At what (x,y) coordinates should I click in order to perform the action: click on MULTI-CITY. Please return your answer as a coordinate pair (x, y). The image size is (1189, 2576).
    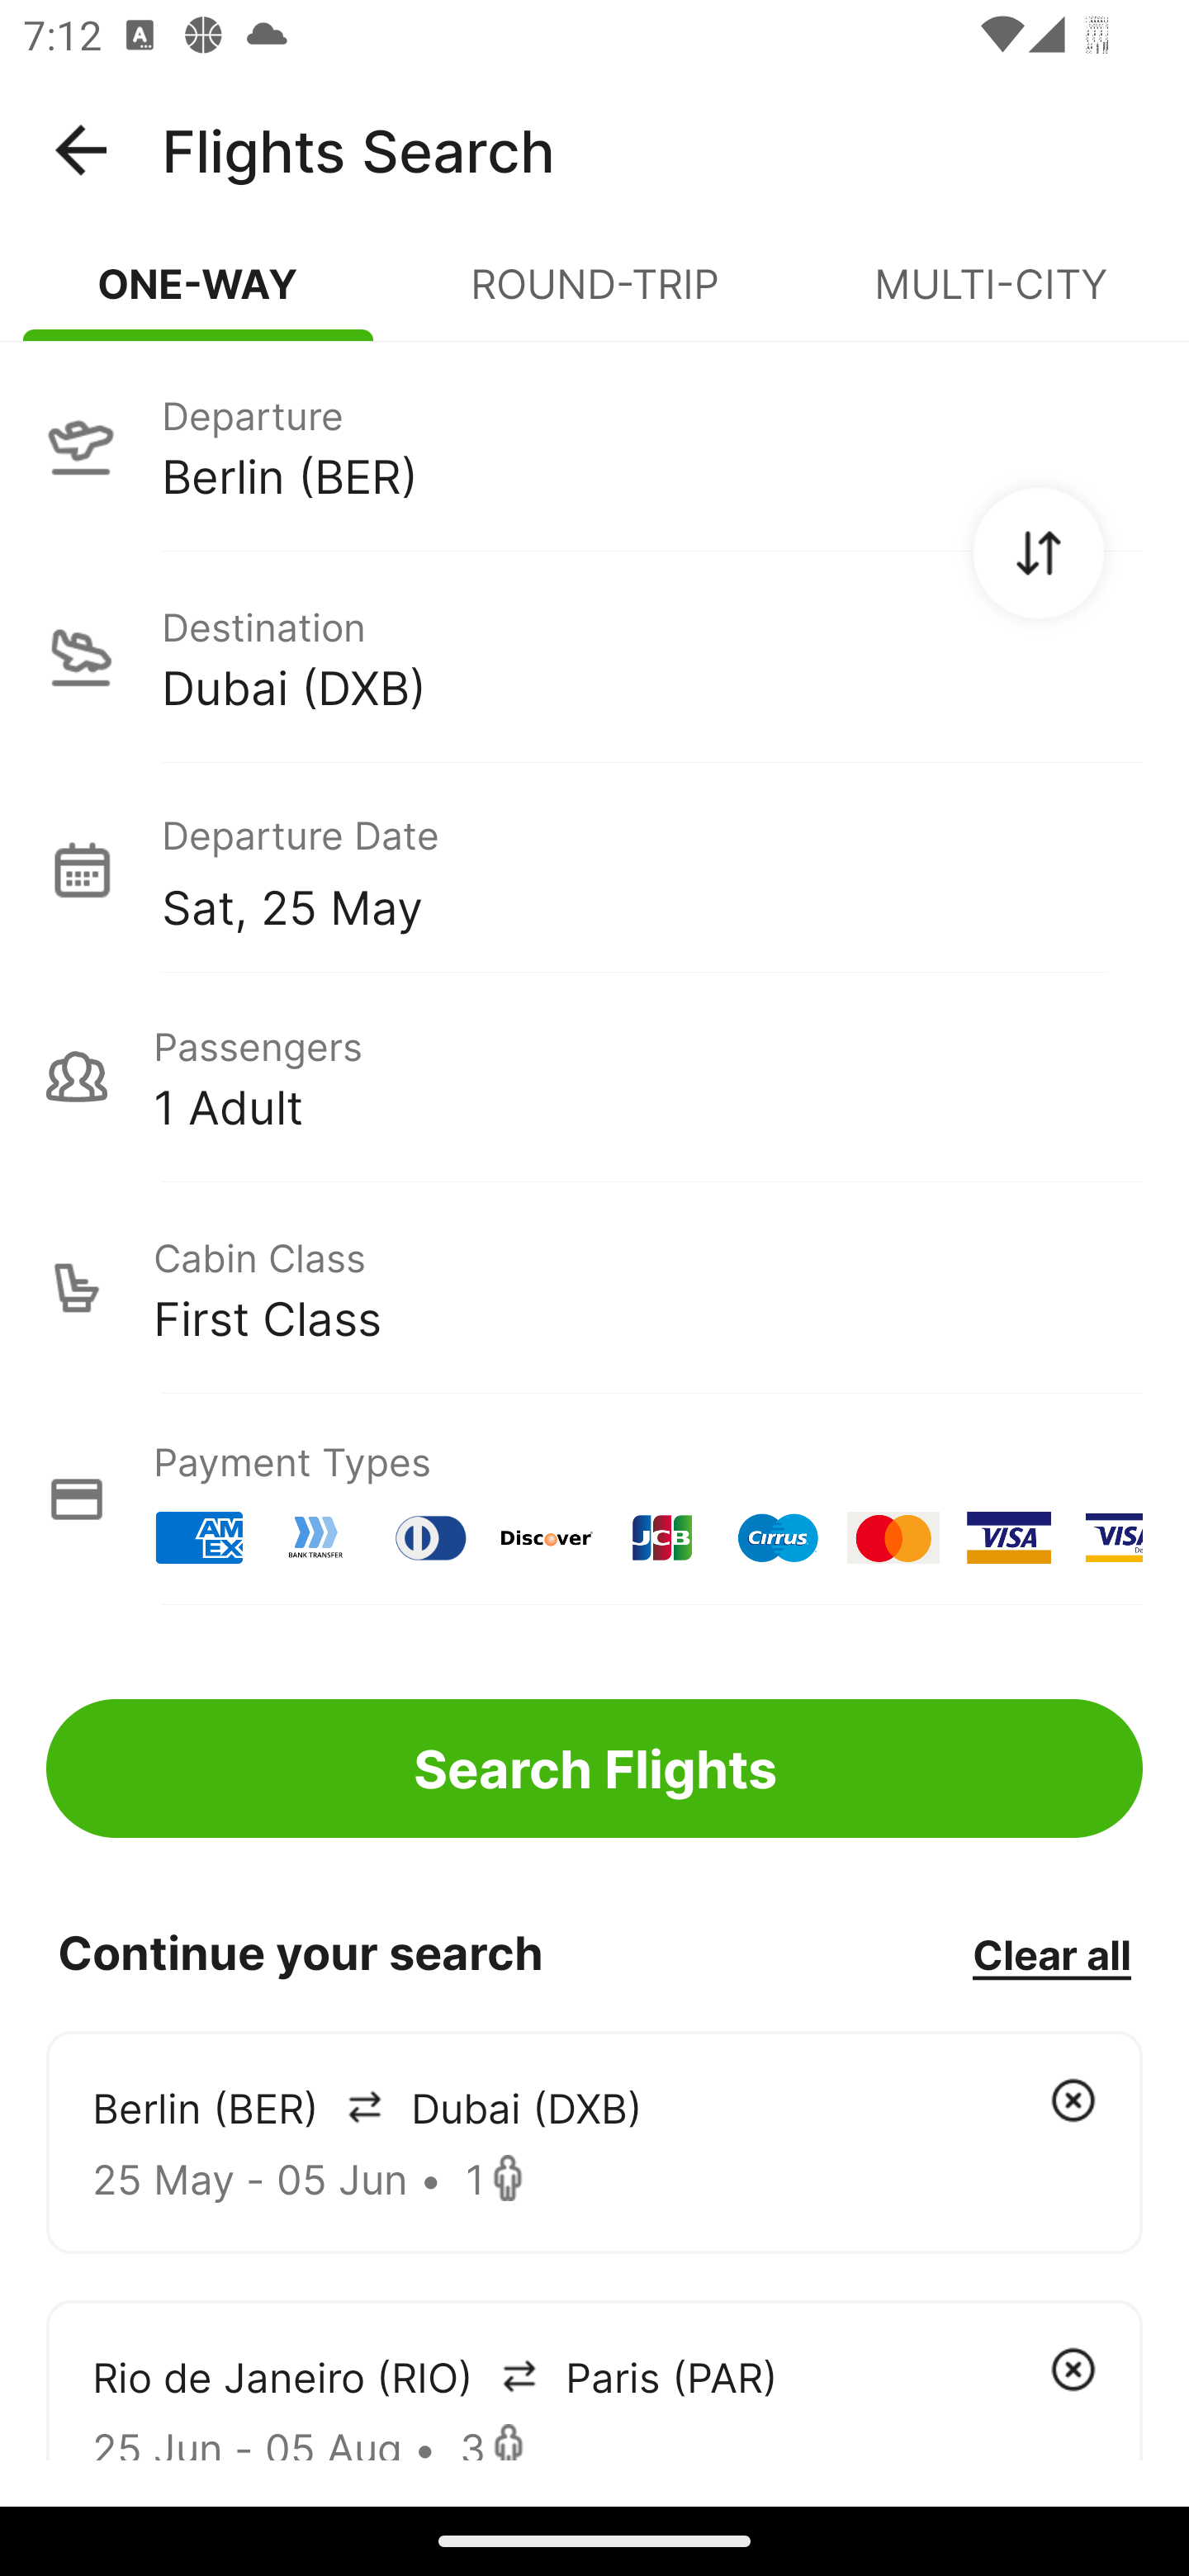
    Looking at the image, I should click on (991, 297).